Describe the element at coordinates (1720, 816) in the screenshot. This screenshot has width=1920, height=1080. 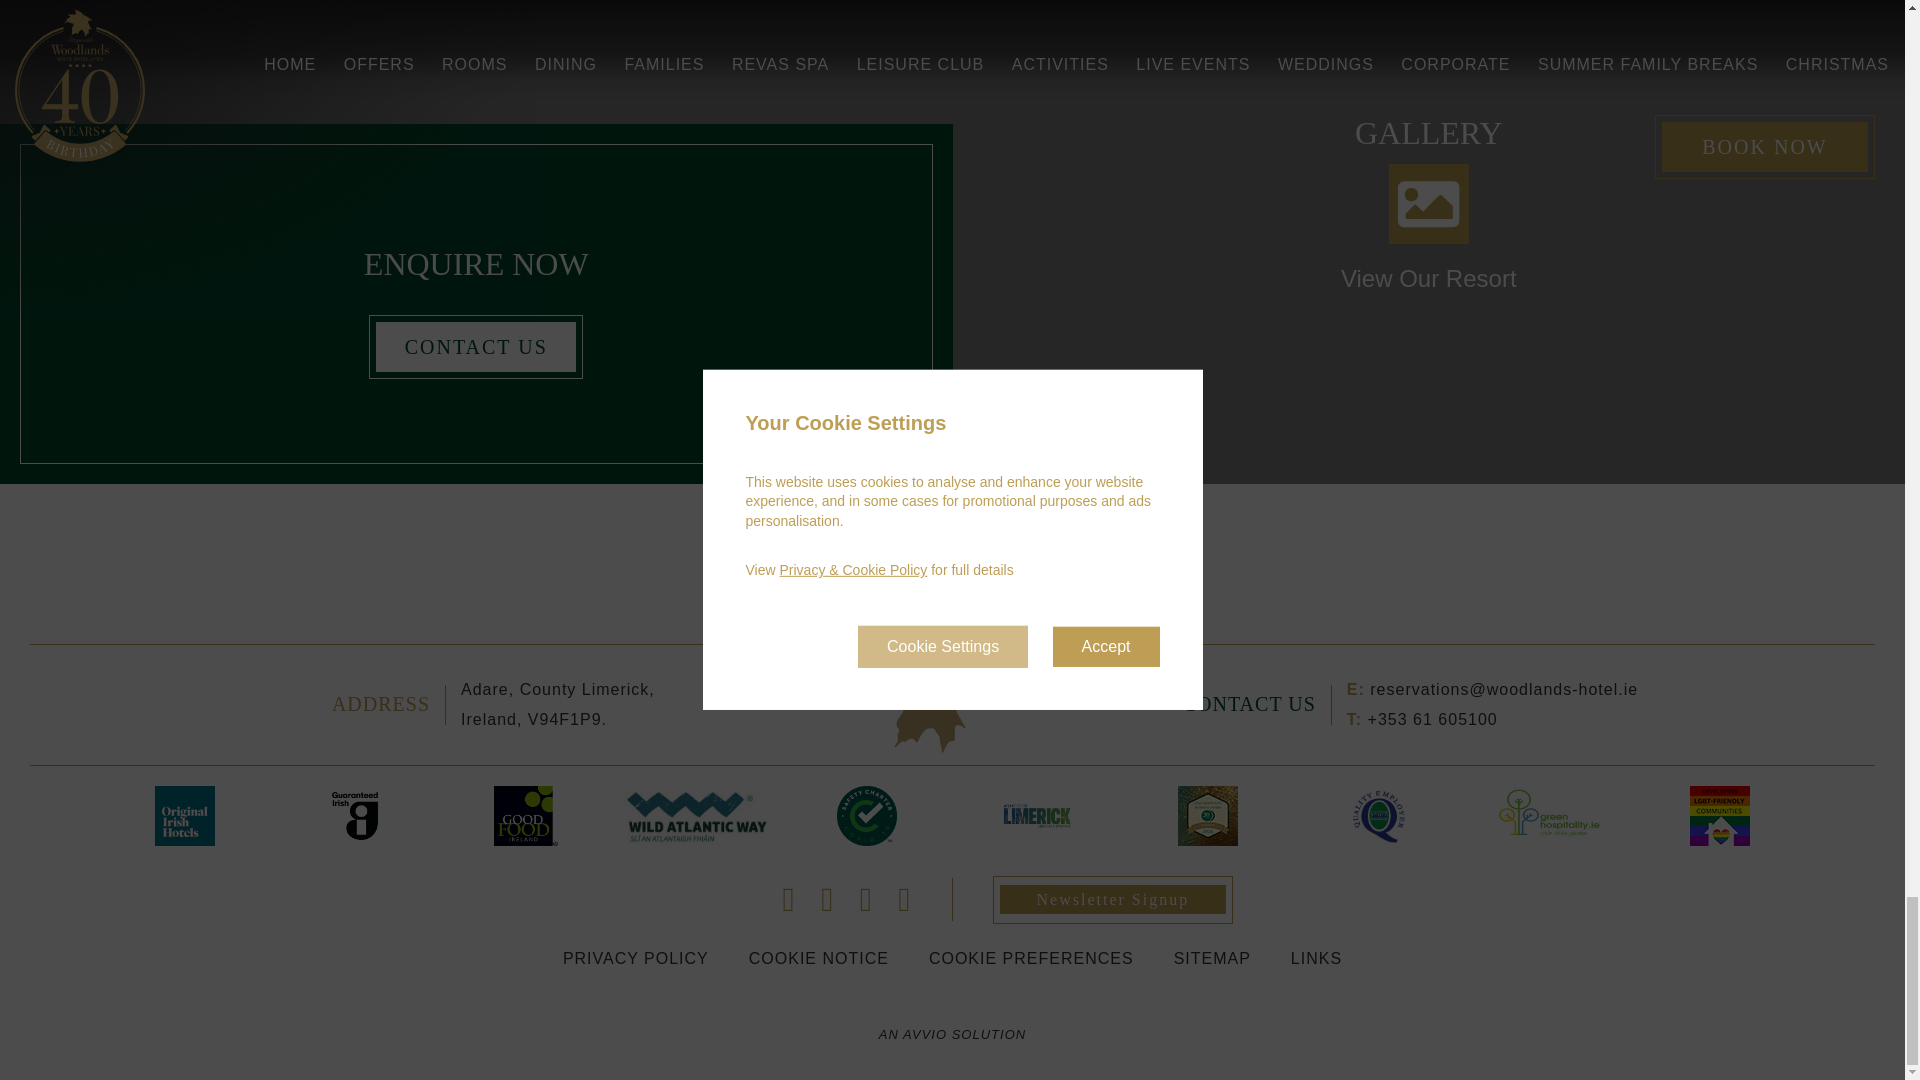
I see `LGBTQ Friendly` at that location.